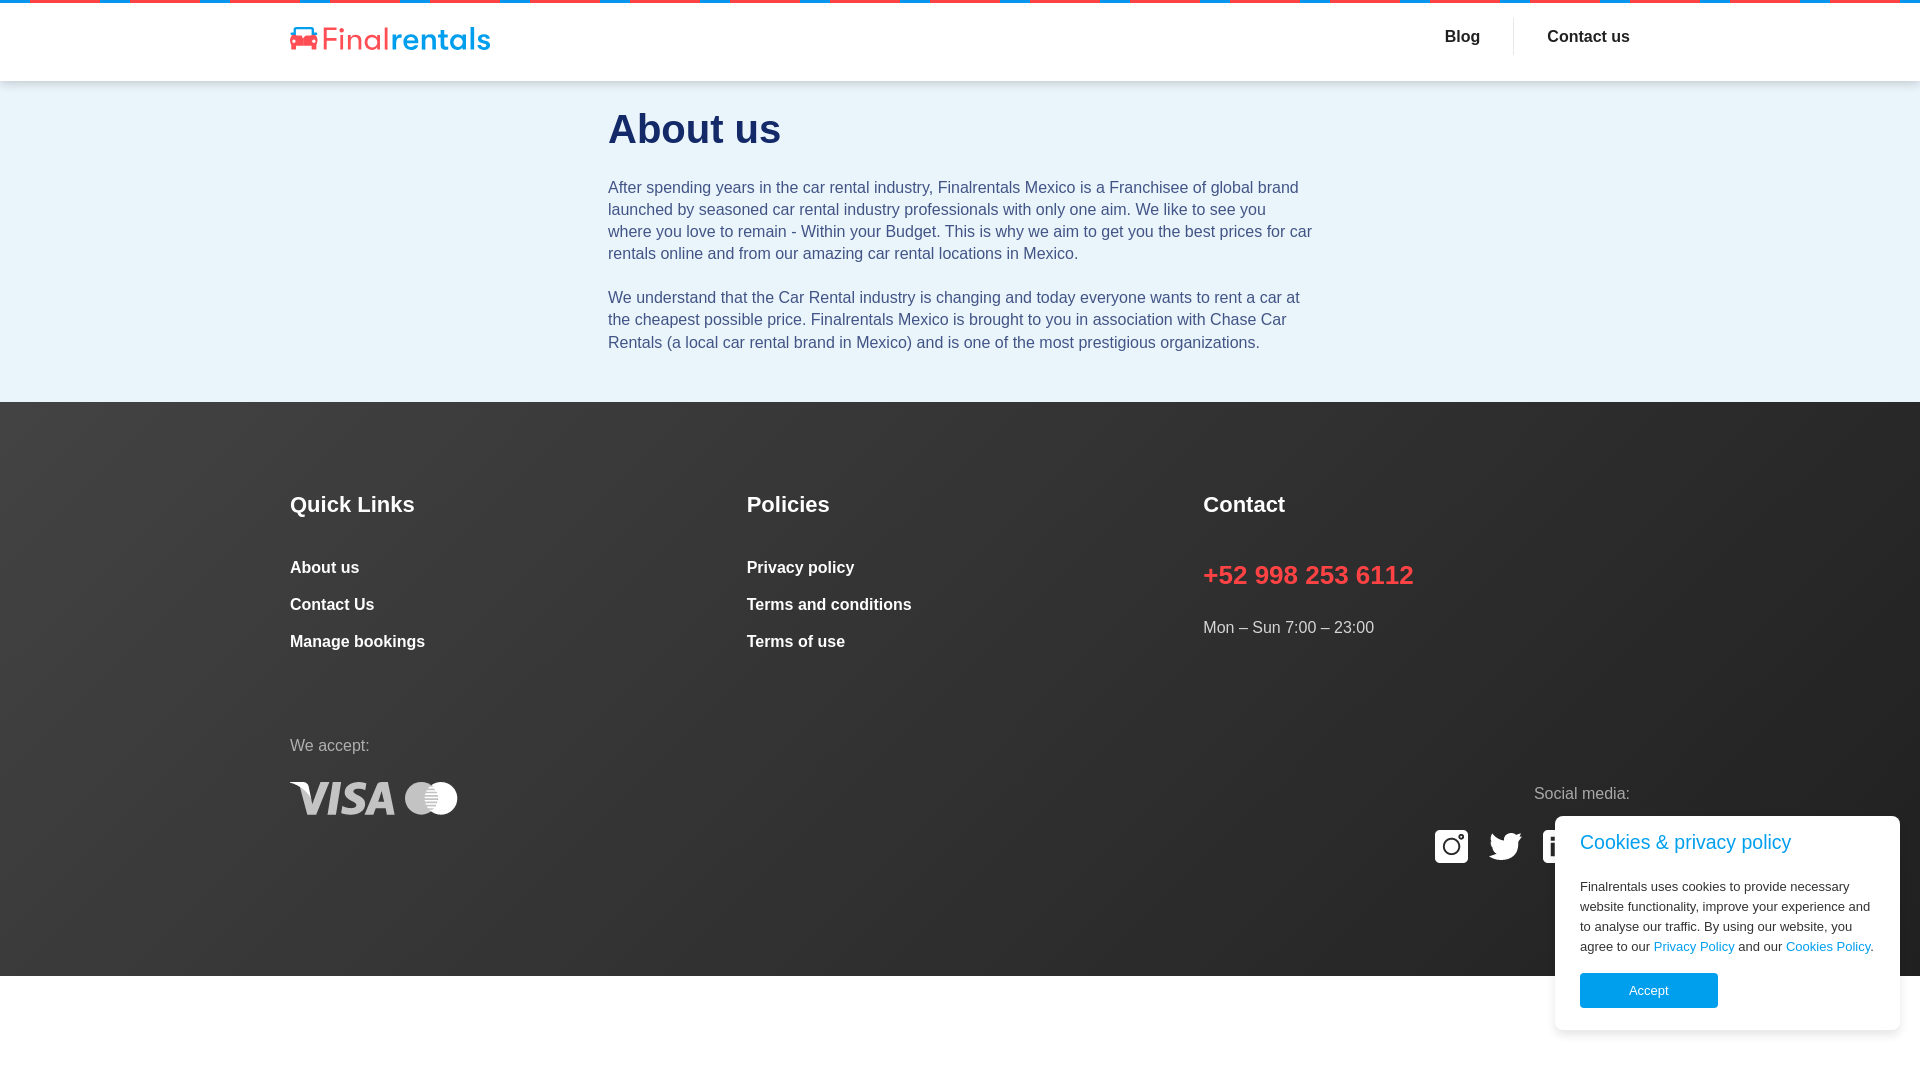  What do you see at coordinates (960, 642) in the screenshot?
I see `Terms of use` at bounding box center [960, 642].